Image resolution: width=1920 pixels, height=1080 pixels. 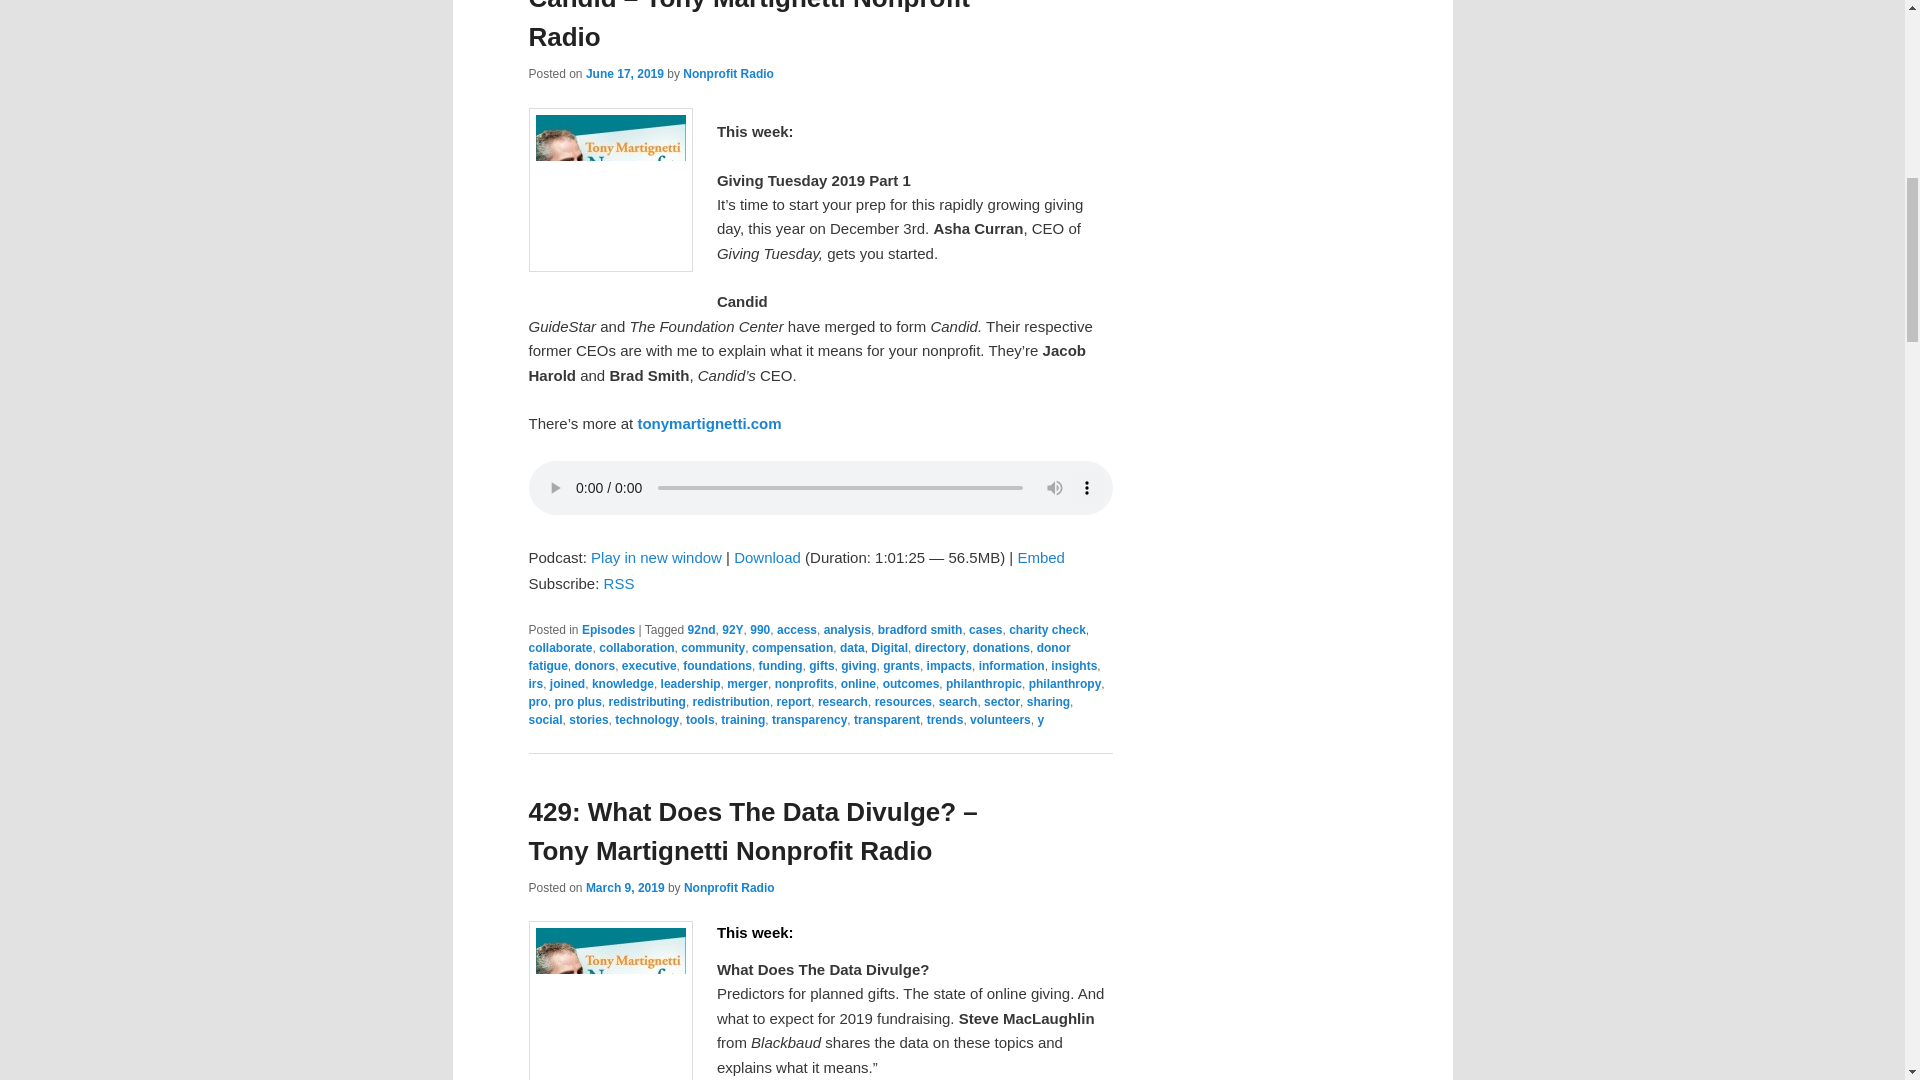 What do you see at coordinates (620, 582) in the screenshot?
I see `Subscribe via RSS` at bounding box center [620, 582].